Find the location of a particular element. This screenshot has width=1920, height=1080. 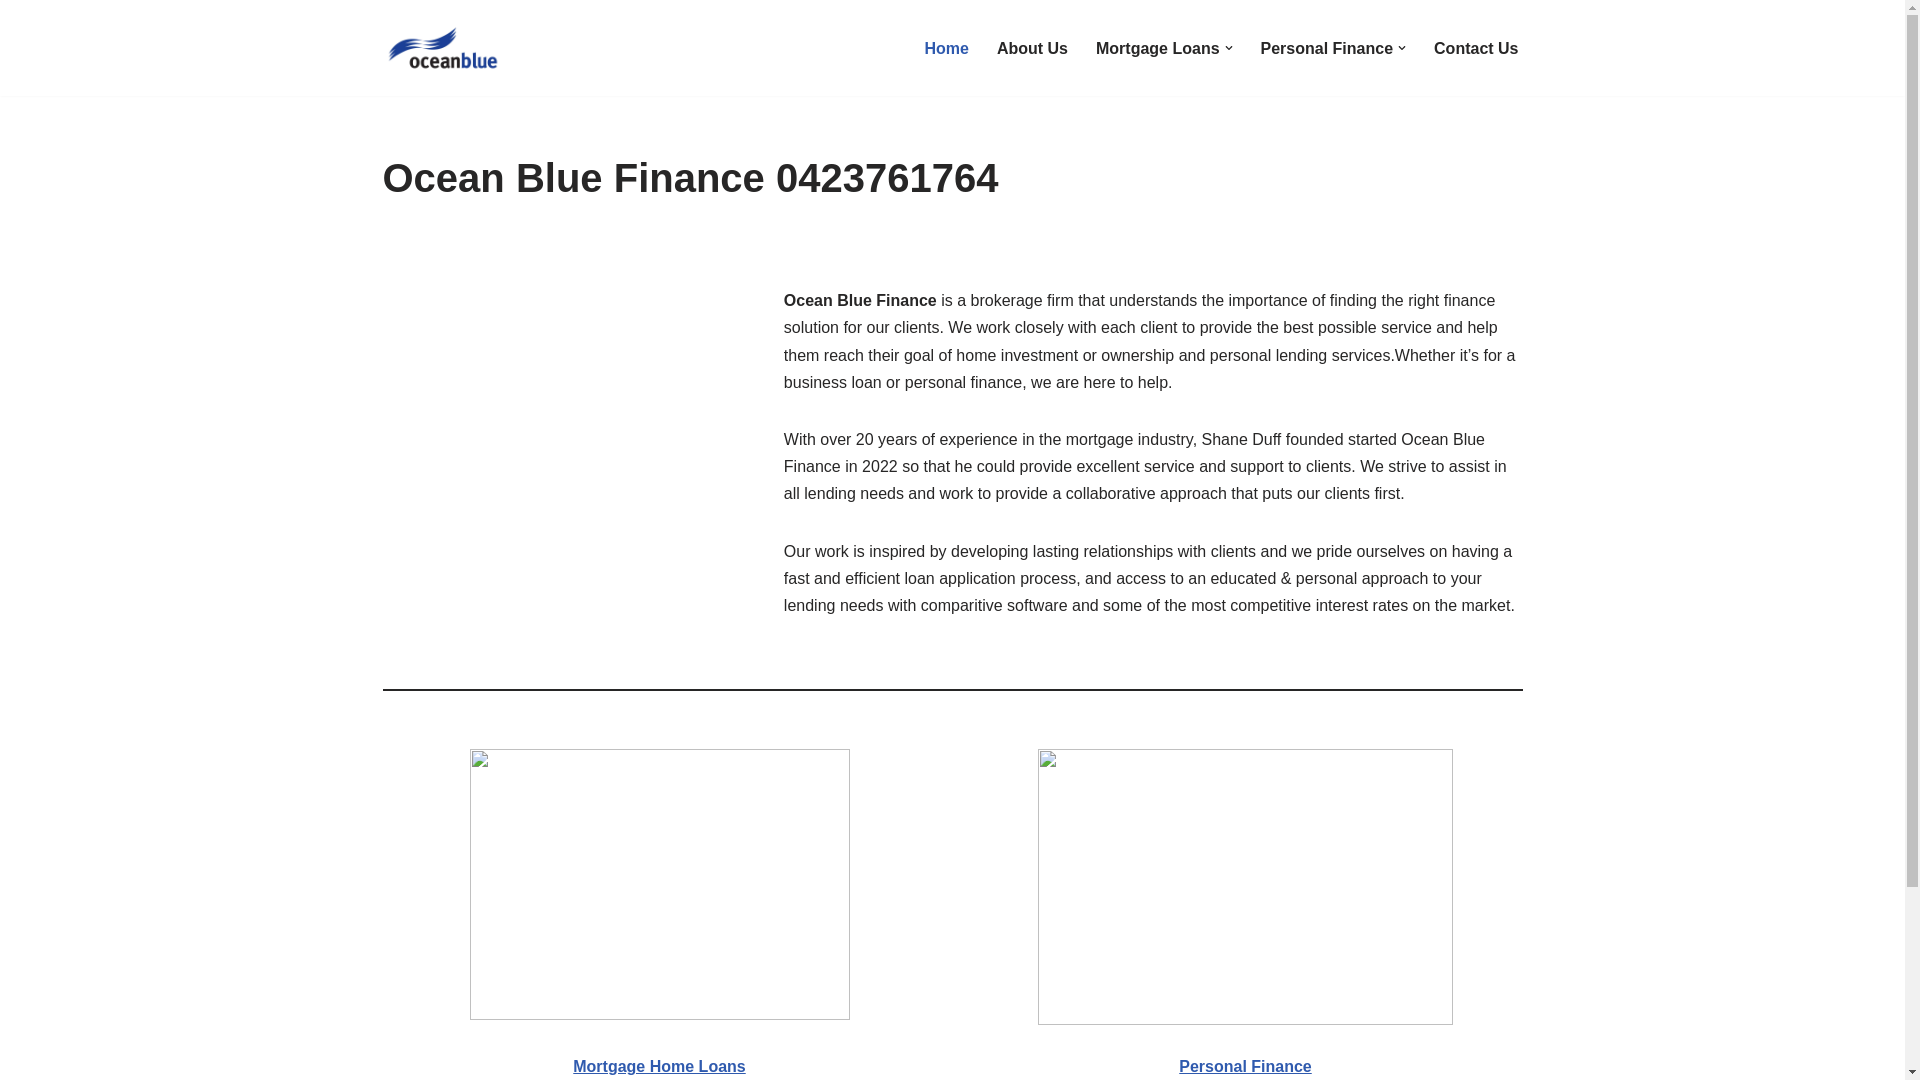

Home is located at coordinates (946, 48).